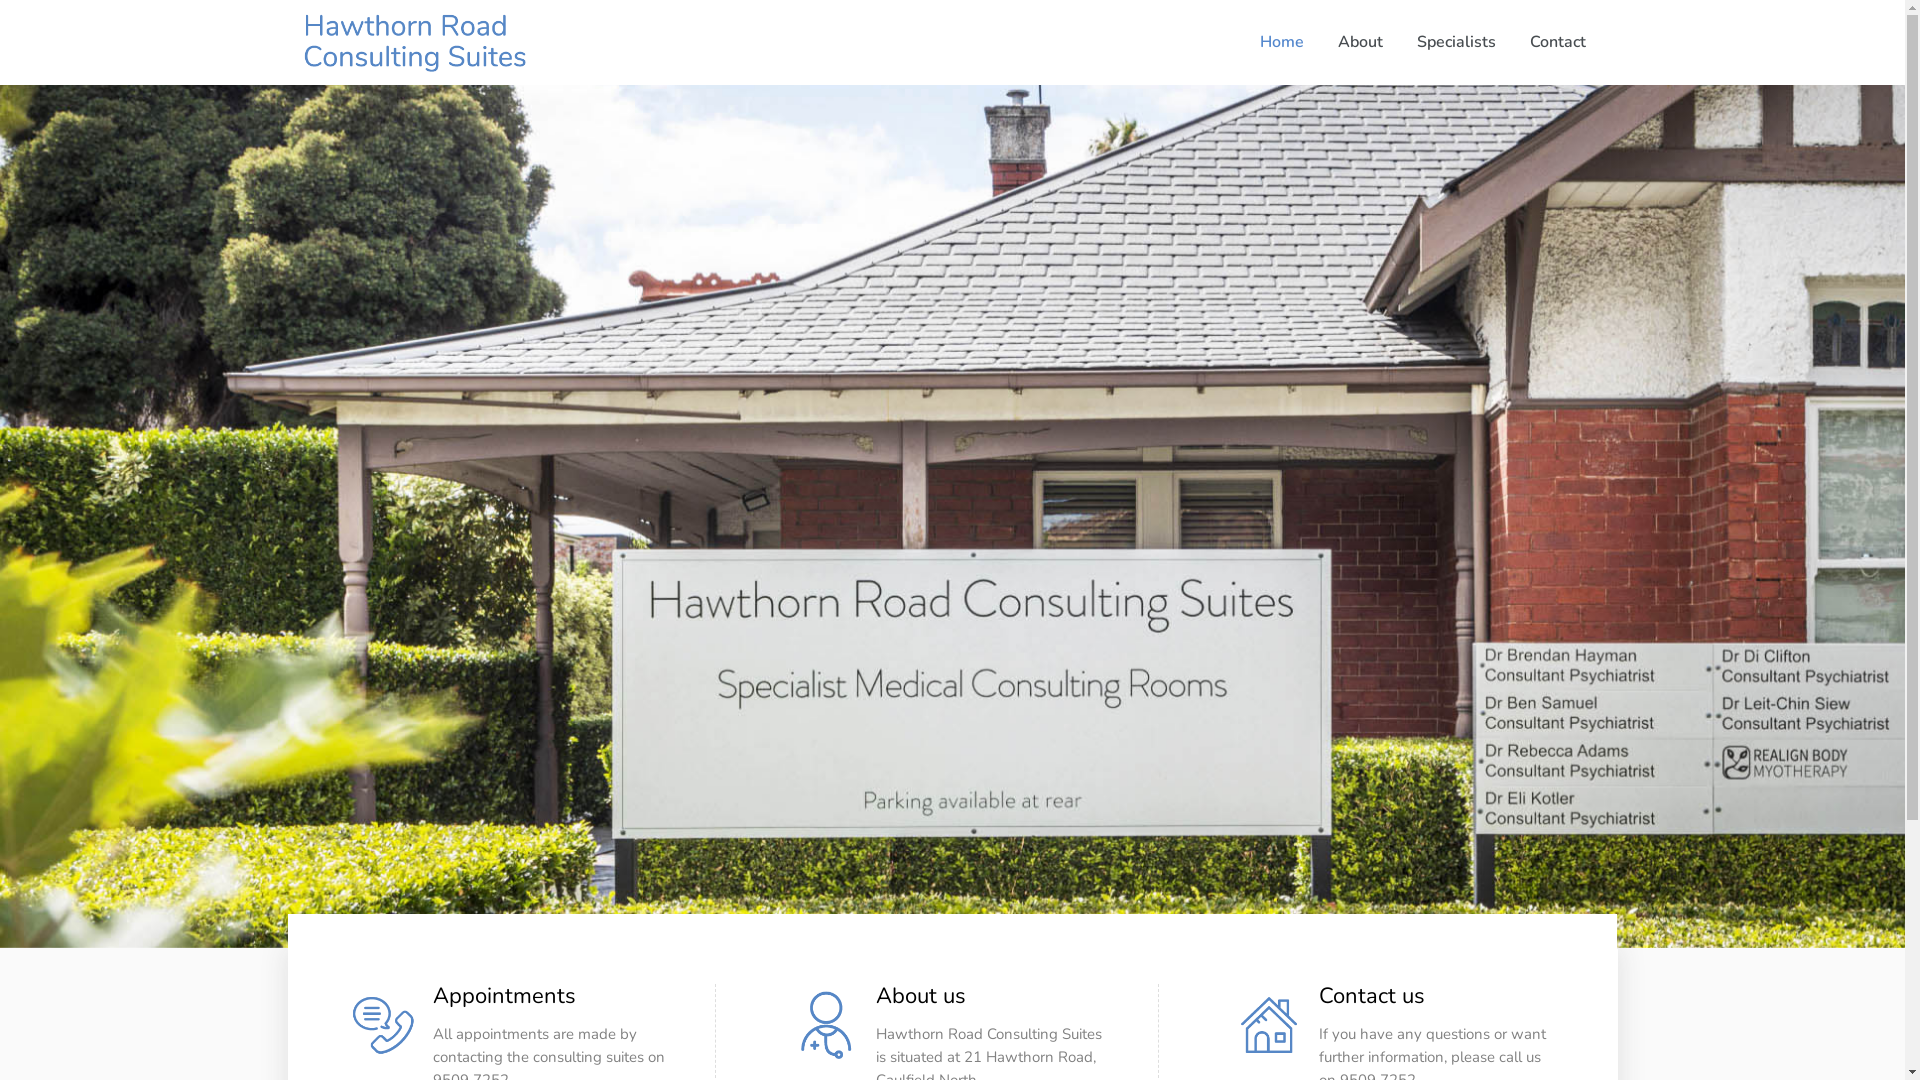 This screenshot has height=1080, width=1920. I want to click on Home, so click(1281, 42).